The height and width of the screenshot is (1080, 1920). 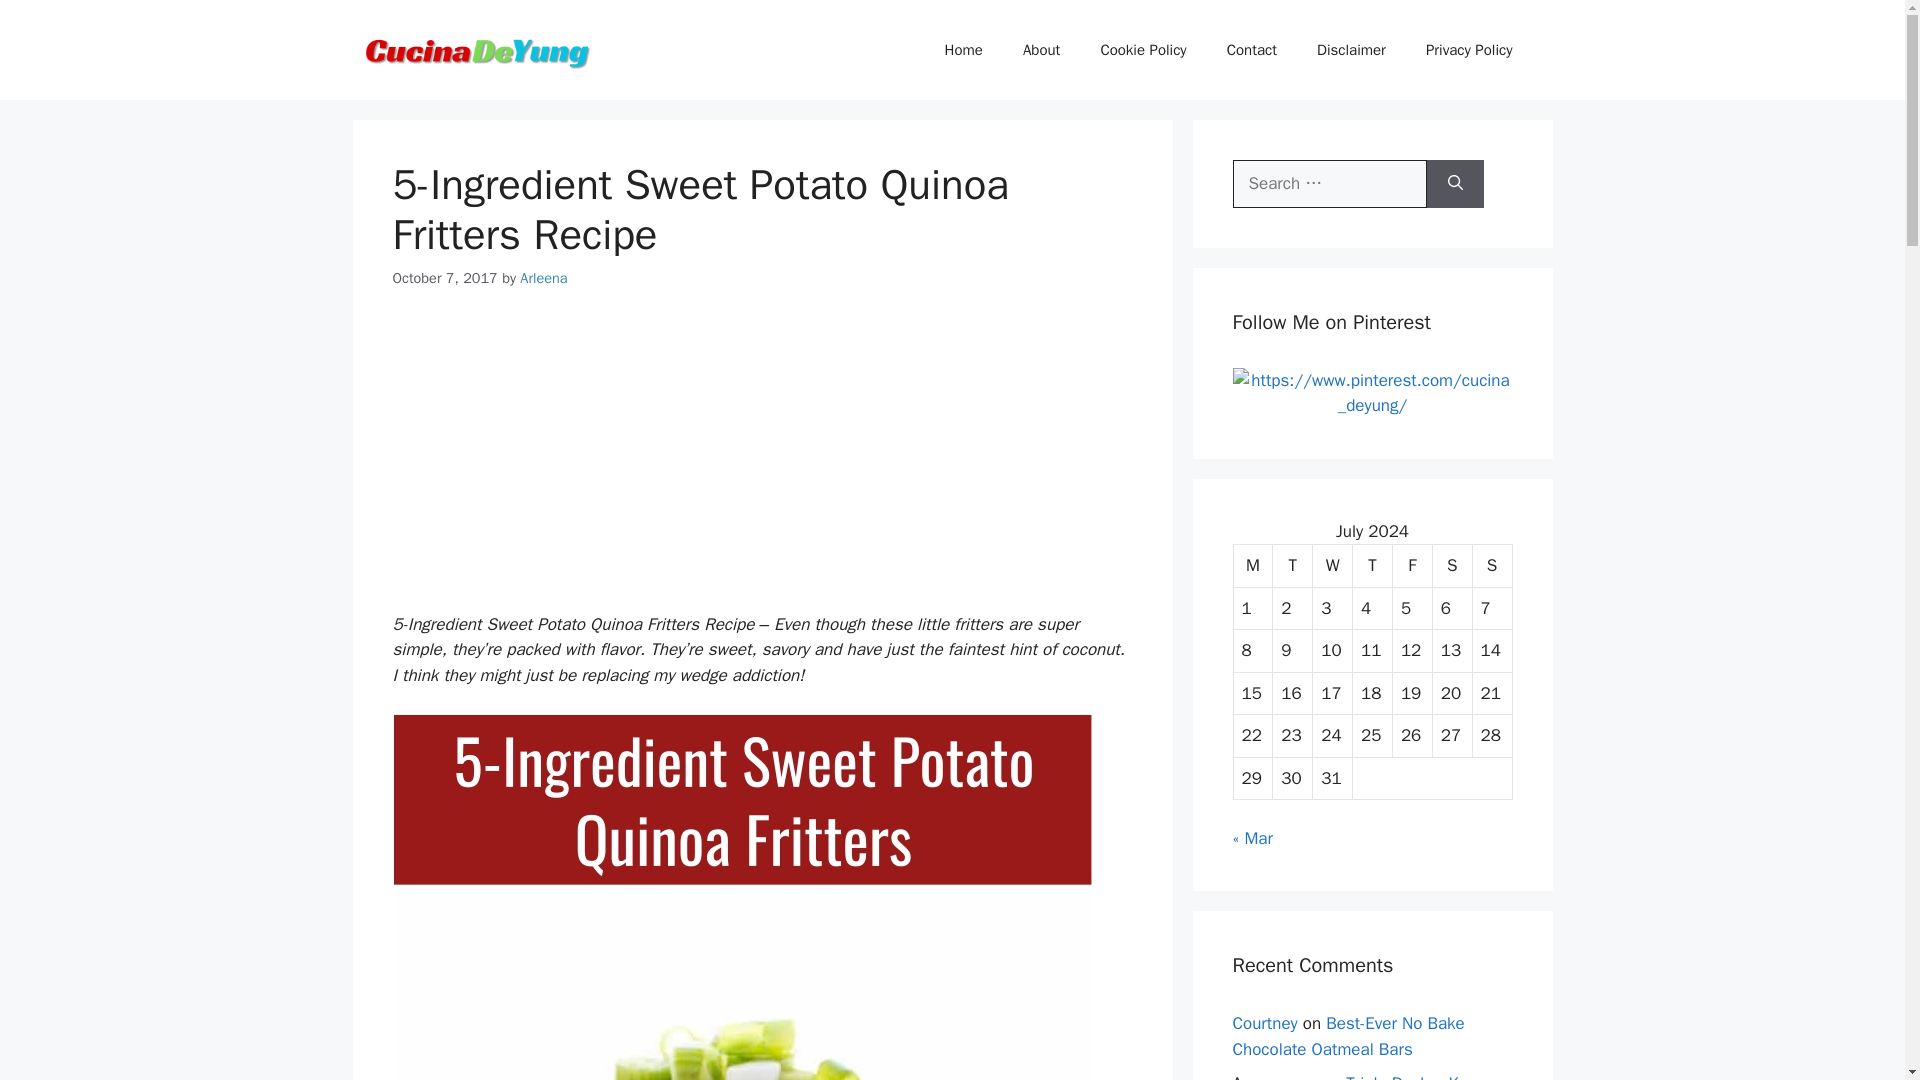 What do you see at coordinates (1351, 50) in the screenshot?
I see `Disclaimer` at bounding box center [1351, 50].